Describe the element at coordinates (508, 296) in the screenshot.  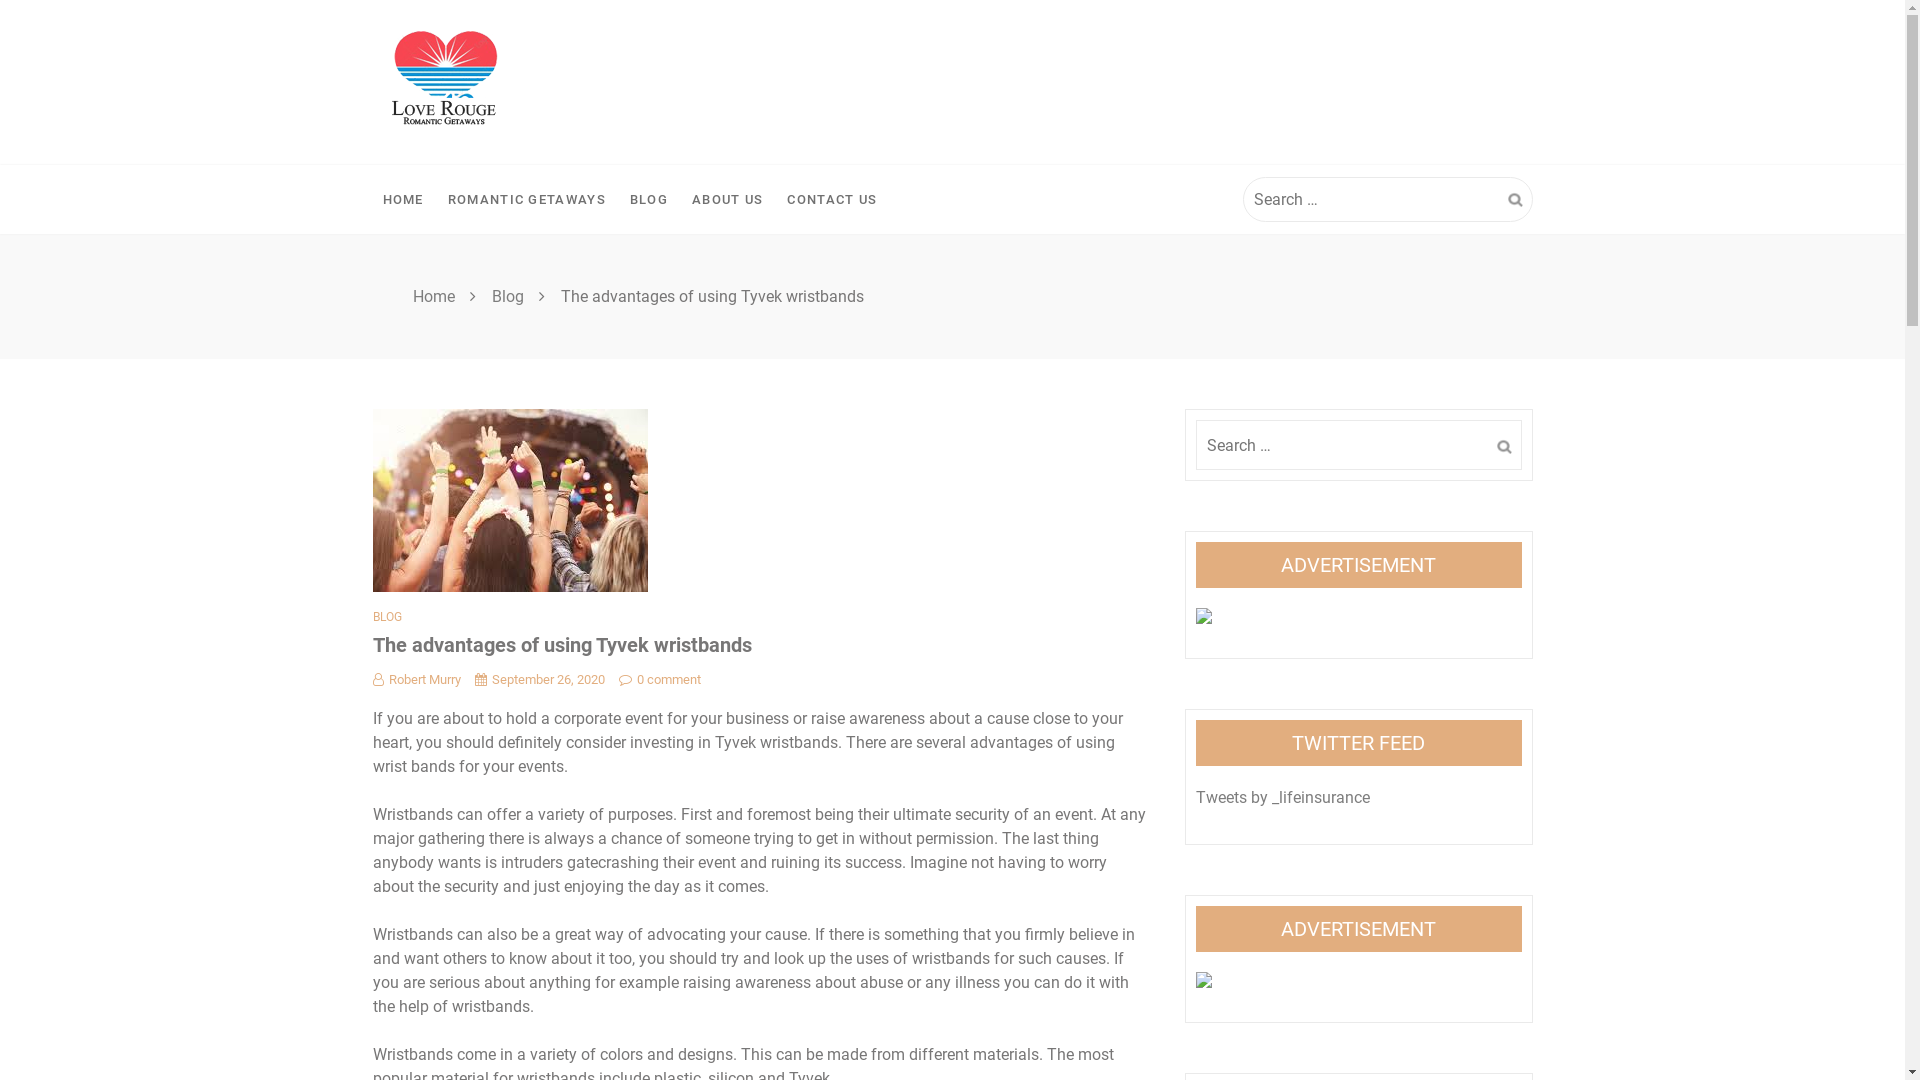
I see `Blog` at that location.